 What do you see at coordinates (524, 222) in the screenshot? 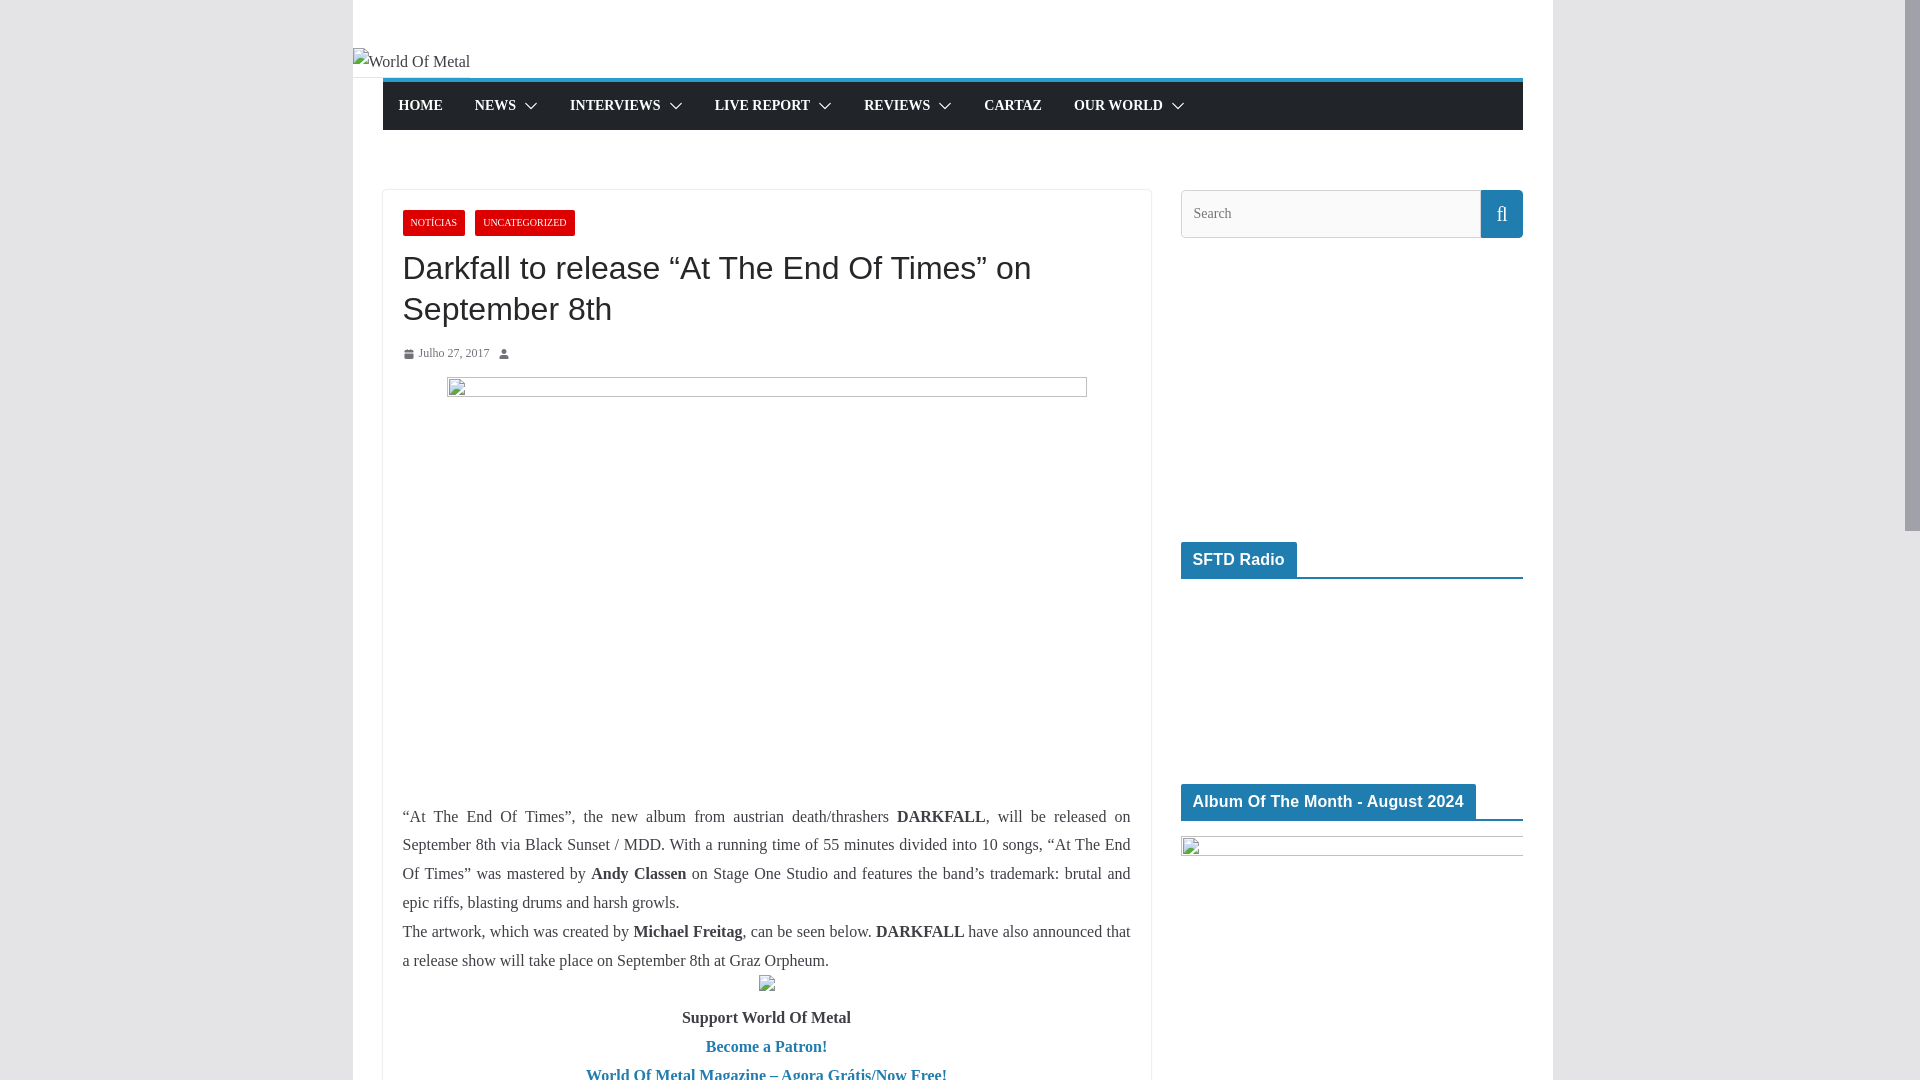
I see `UNCATEGORIZED` at bounding box center [524, 222].